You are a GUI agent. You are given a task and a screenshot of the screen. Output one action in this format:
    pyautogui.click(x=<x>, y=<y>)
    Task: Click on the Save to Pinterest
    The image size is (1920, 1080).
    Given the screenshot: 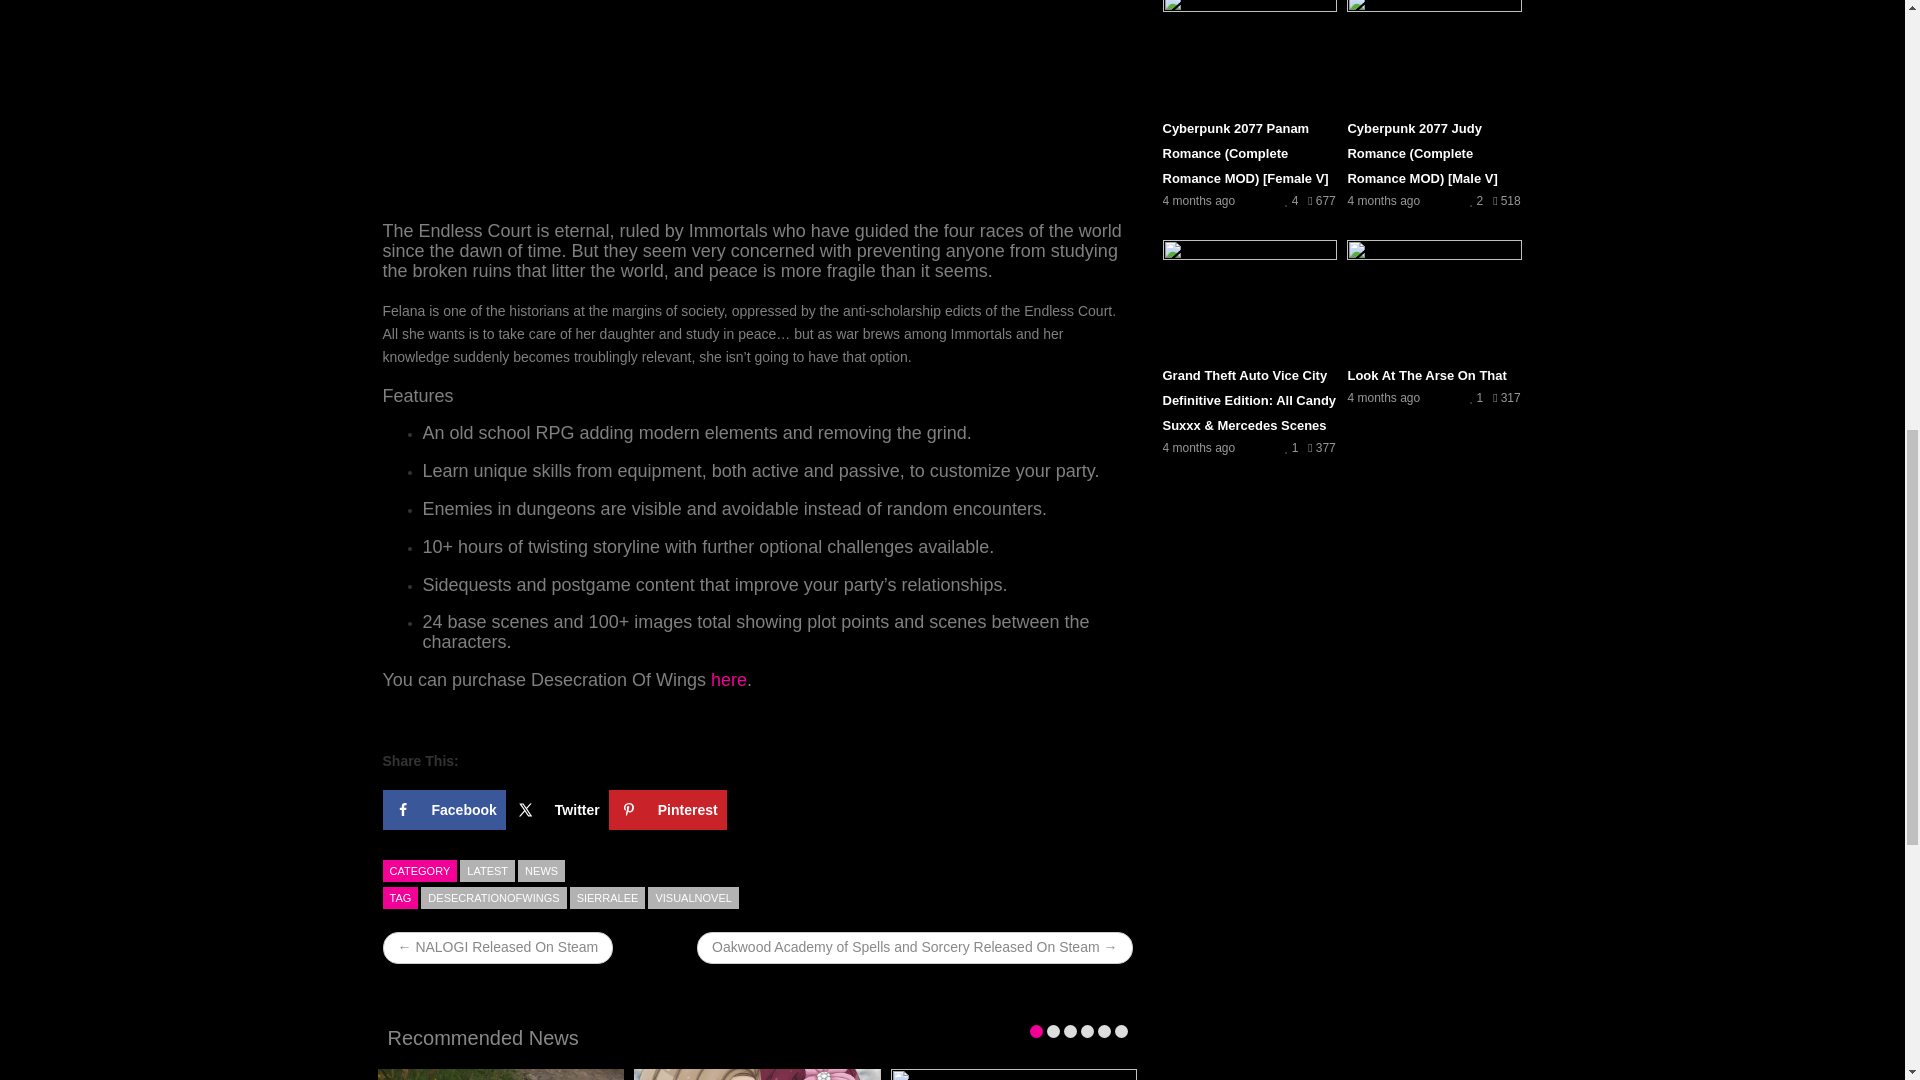 What is the action you would take?
    pyautogui.click(x=668, y=810)
    